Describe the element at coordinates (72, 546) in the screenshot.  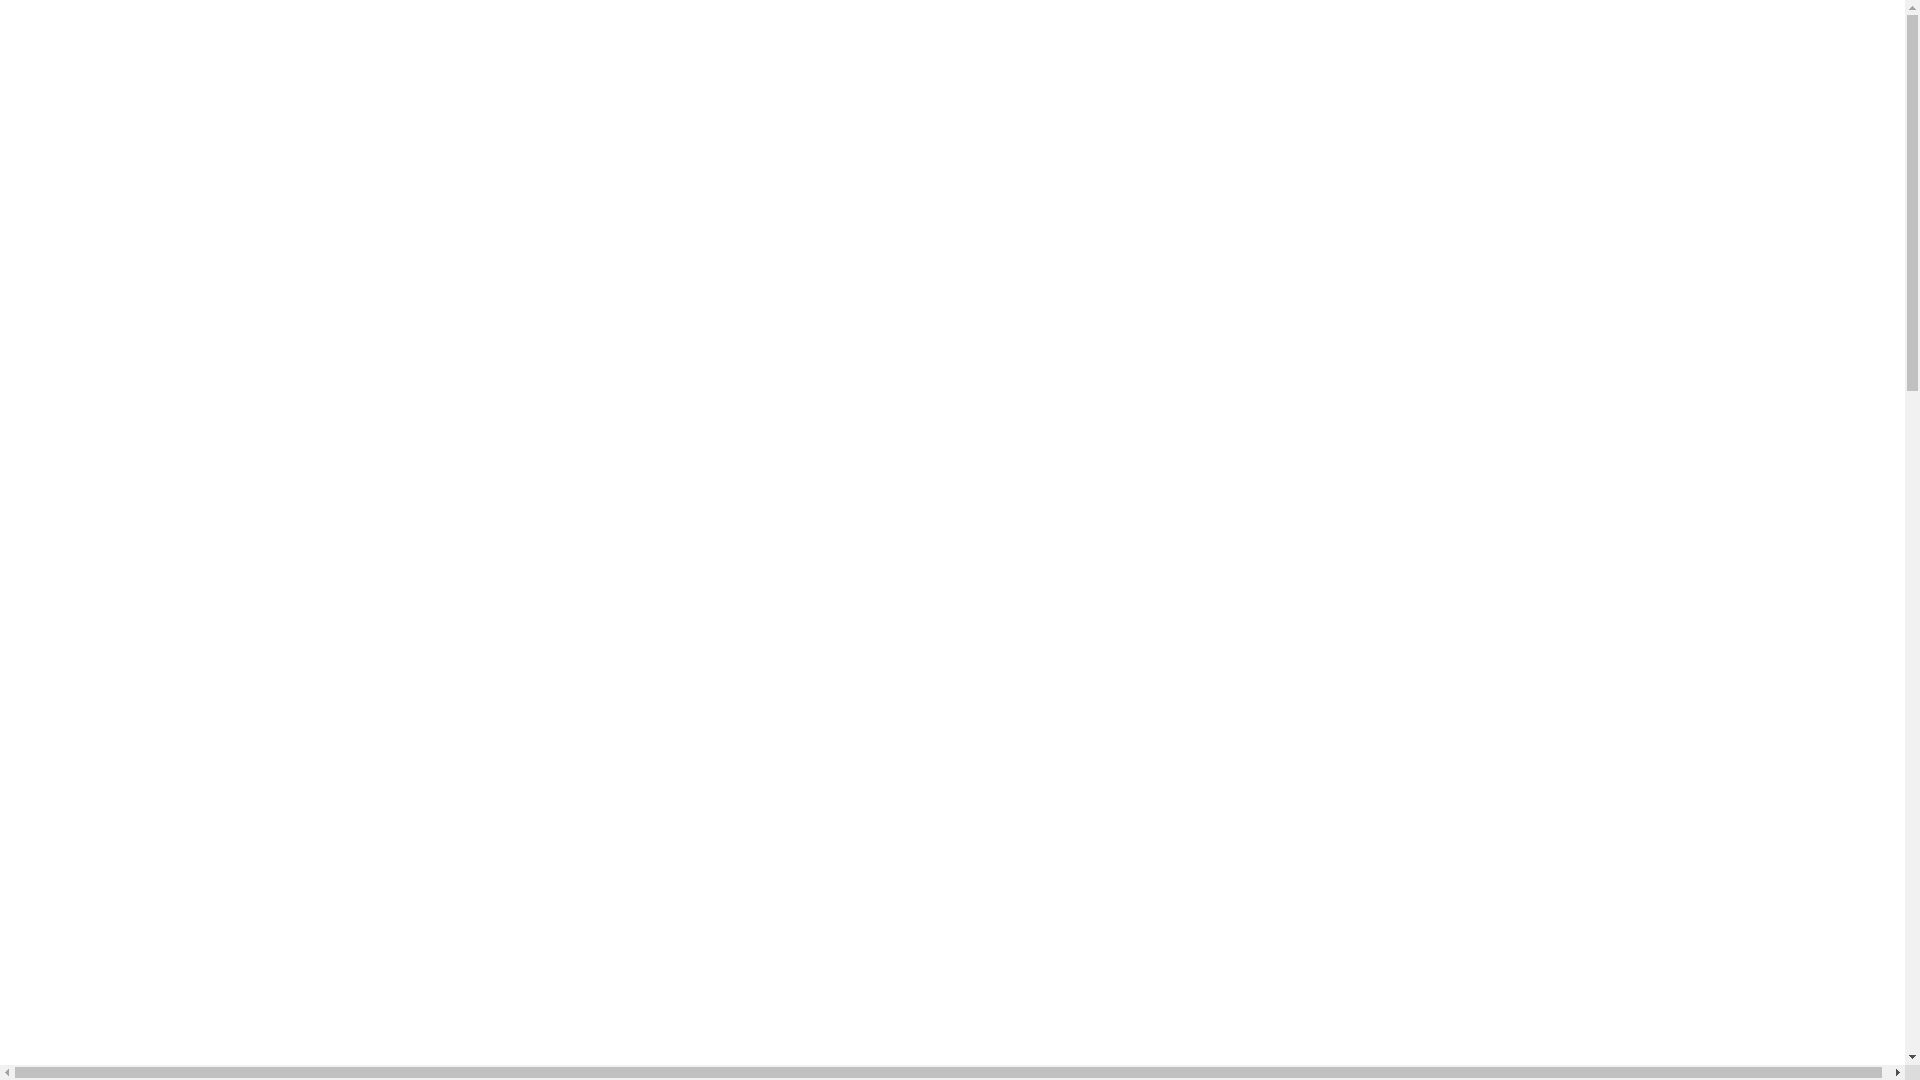
I see `EVENT` at that location.